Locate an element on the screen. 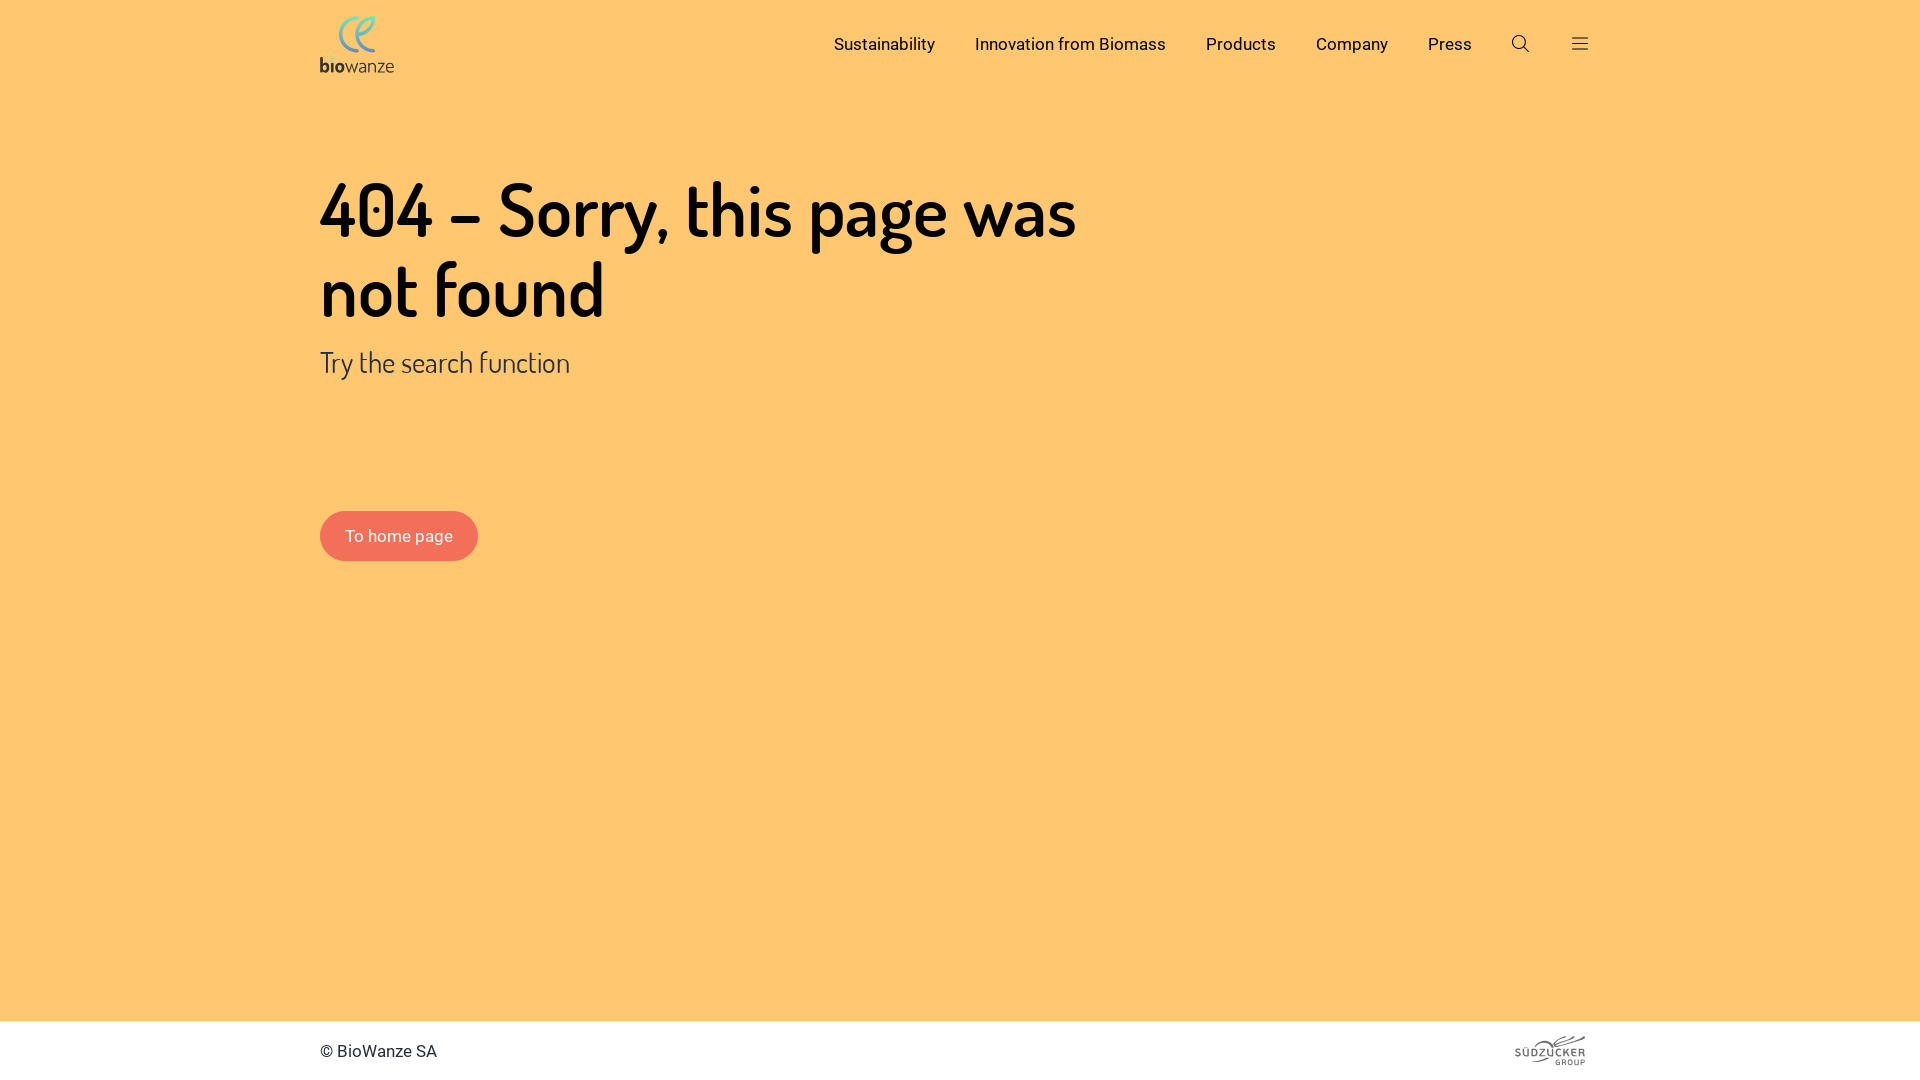 The height and width of the screenshot is (1080, 1920). Company is located at coordinates (1352, 44).